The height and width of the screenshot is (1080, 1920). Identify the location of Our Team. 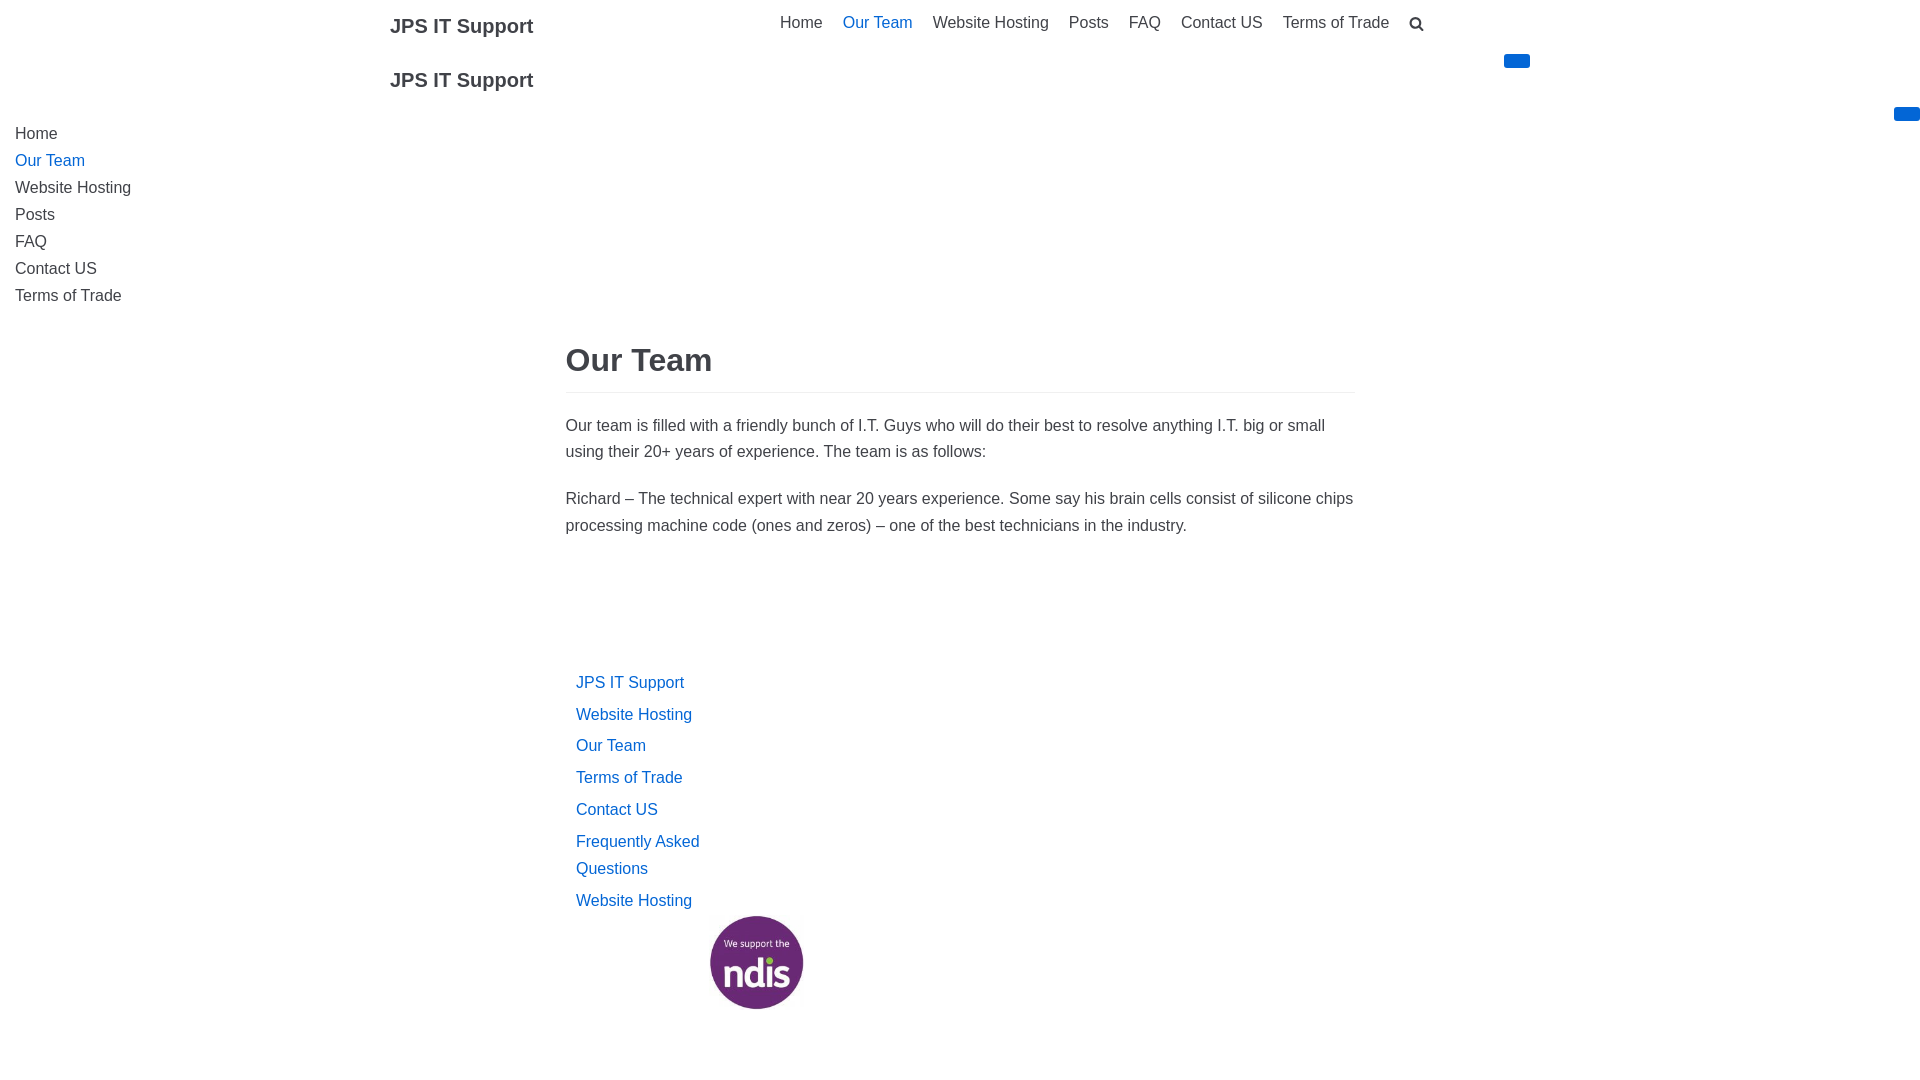
(611, 746).